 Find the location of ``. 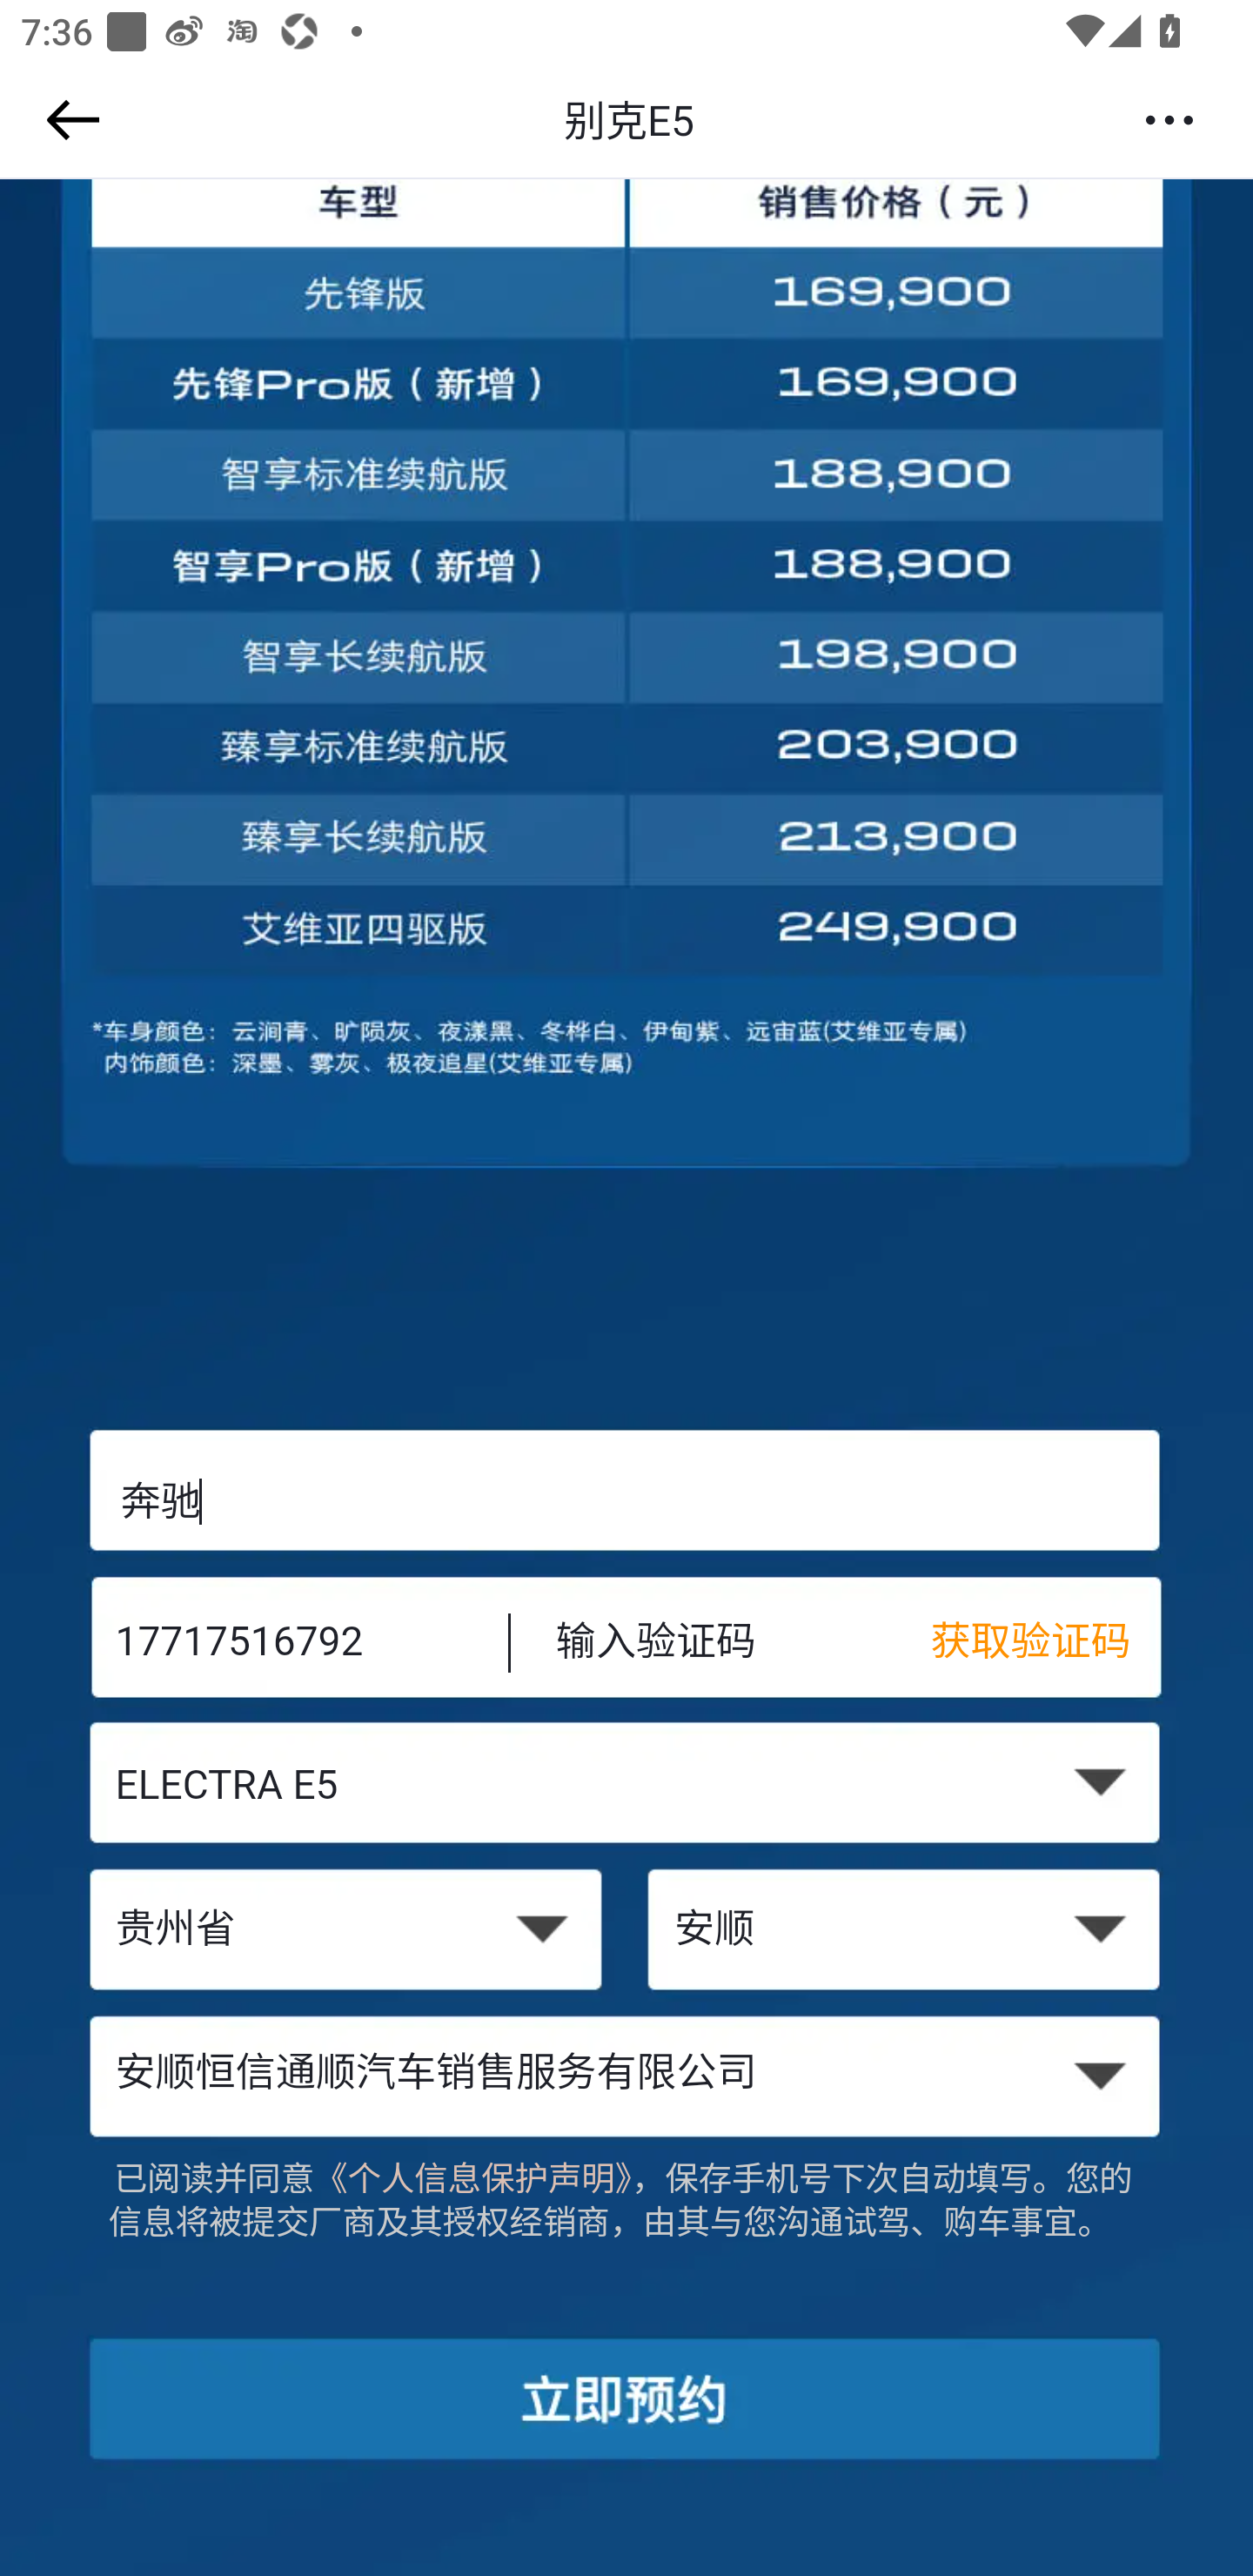

 is located at coordinates (68, 120).